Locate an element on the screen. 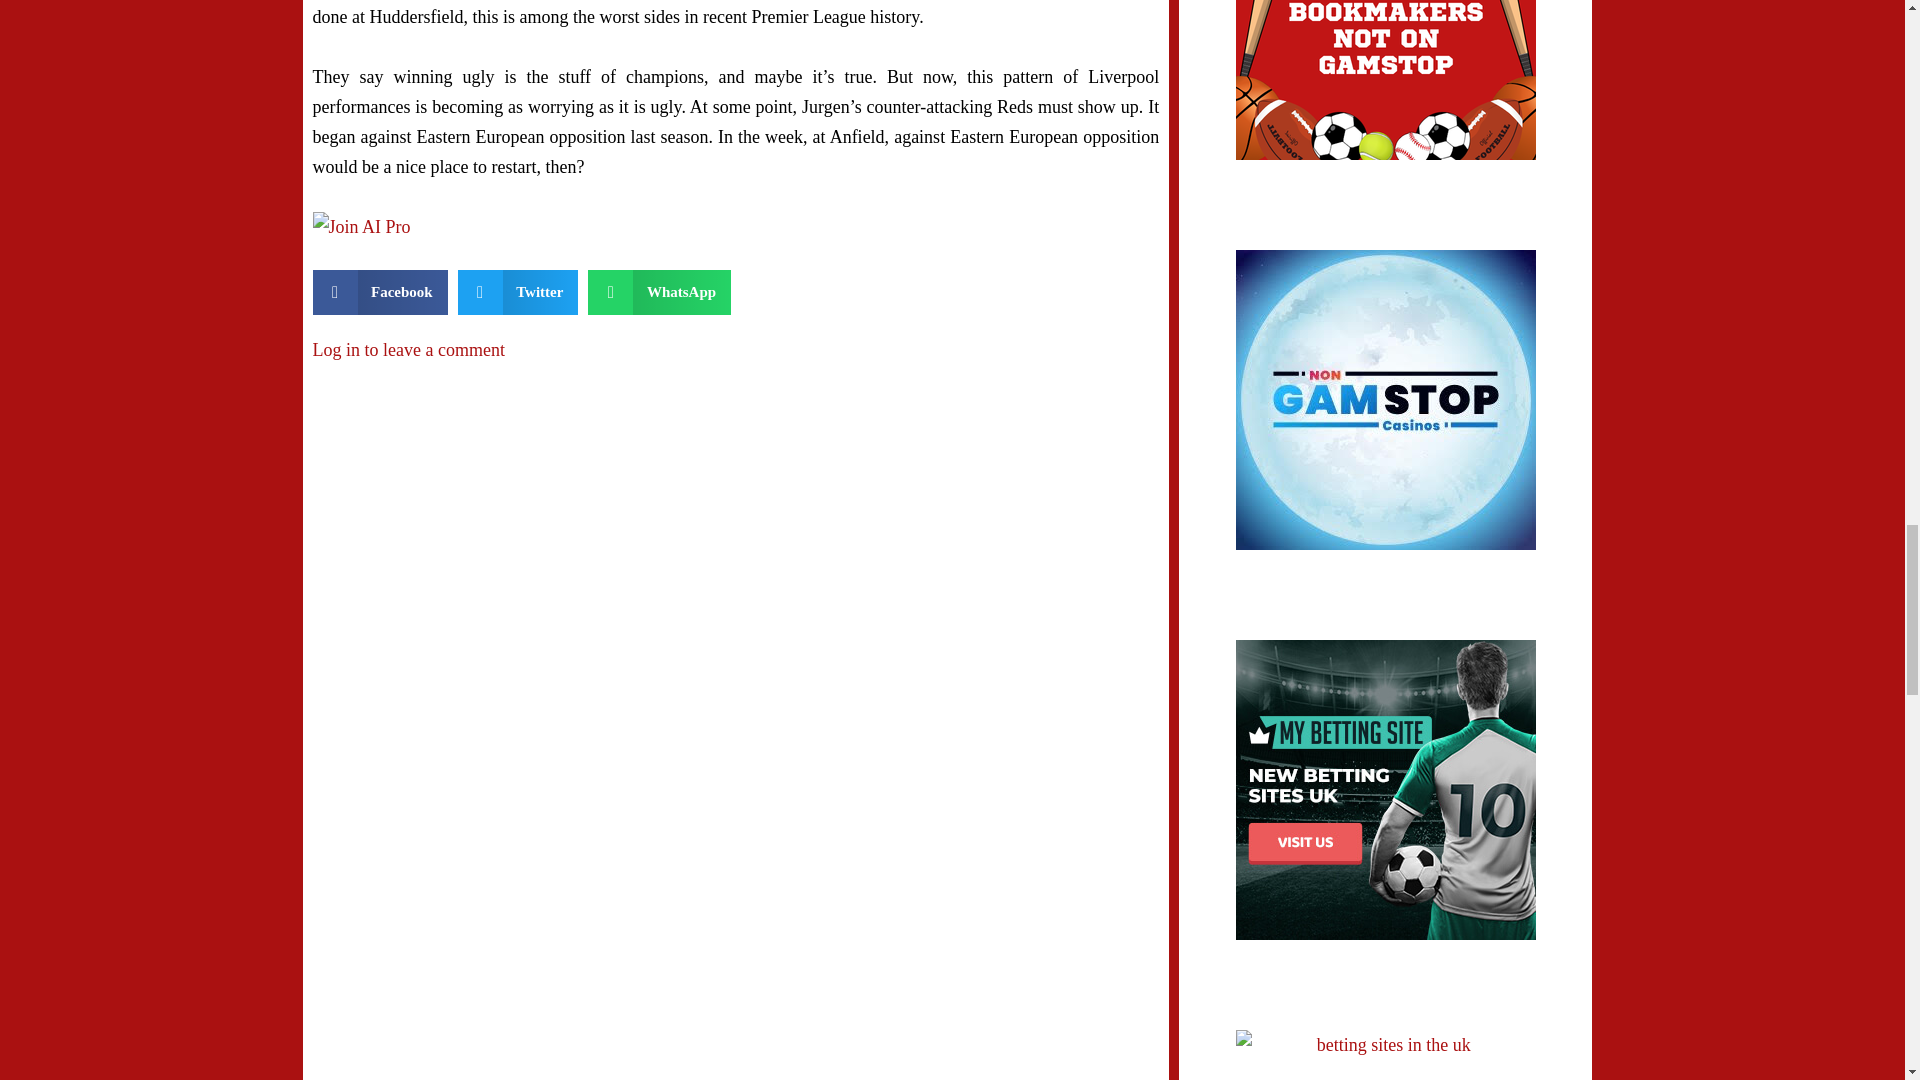 This screenshot has width=1920, height=1080. New UK Betting sites is located at coordinates (1386, 790).